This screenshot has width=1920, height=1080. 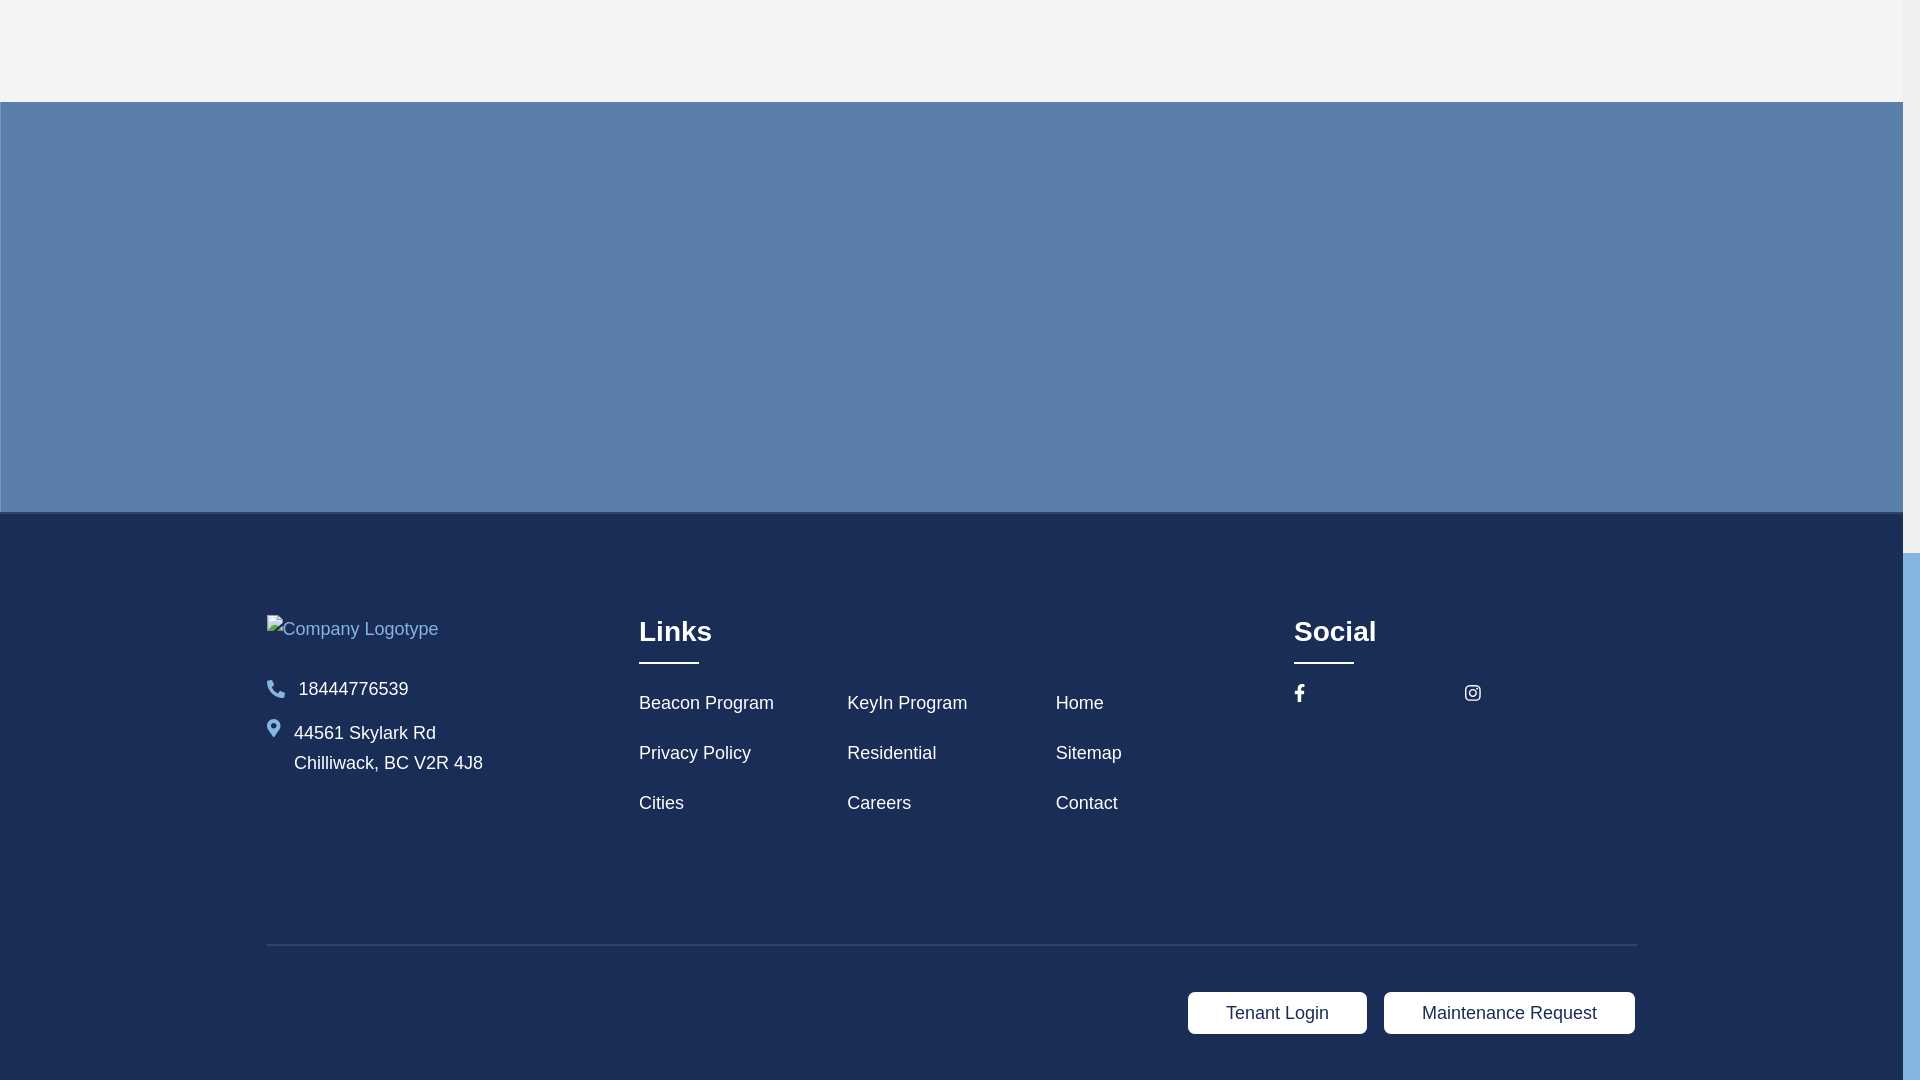 I want to click on Careers, so click(x=950, y=804).